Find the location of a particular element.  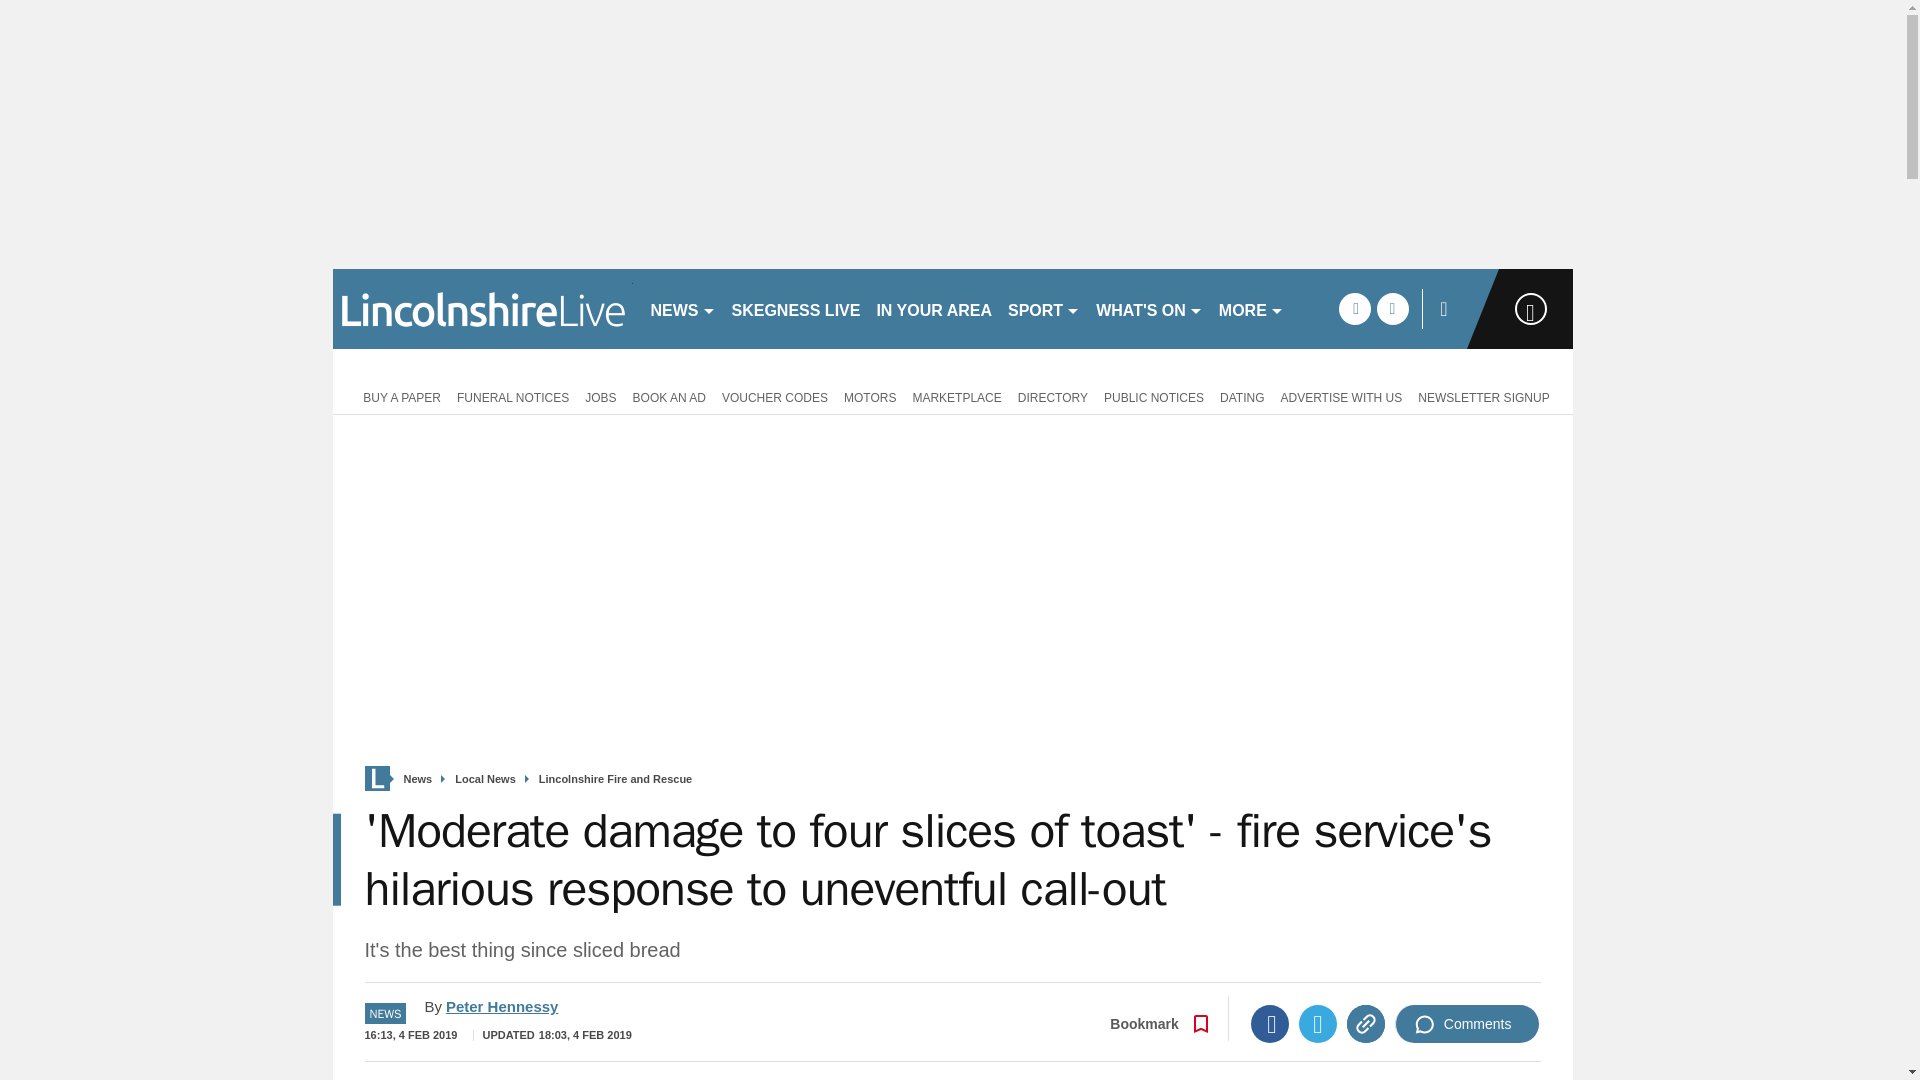

WHAT'S ON is located at coordinates (1150, 308).